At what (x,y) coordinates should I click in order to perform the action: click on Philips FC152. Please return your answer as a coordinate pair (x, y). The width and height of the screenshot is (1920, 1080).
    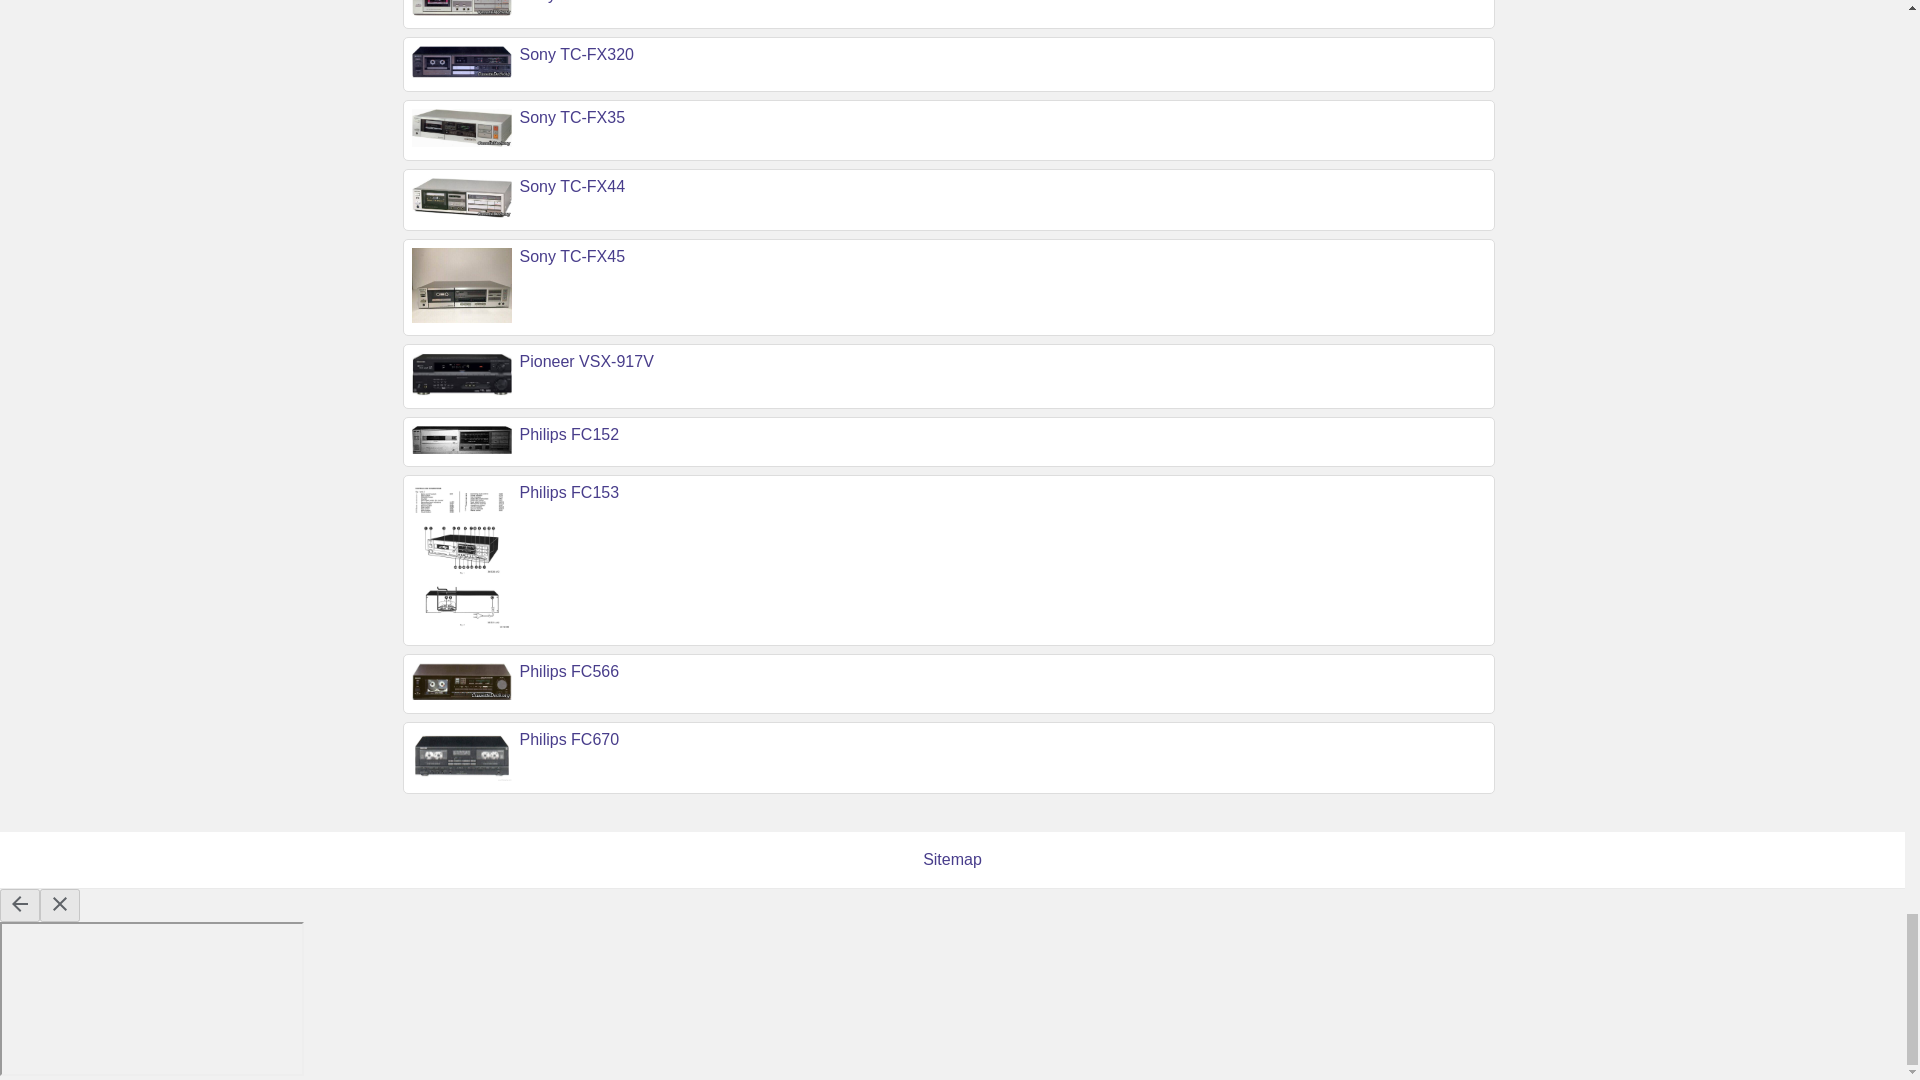
    Looking at the image, I should click on (570, 434).